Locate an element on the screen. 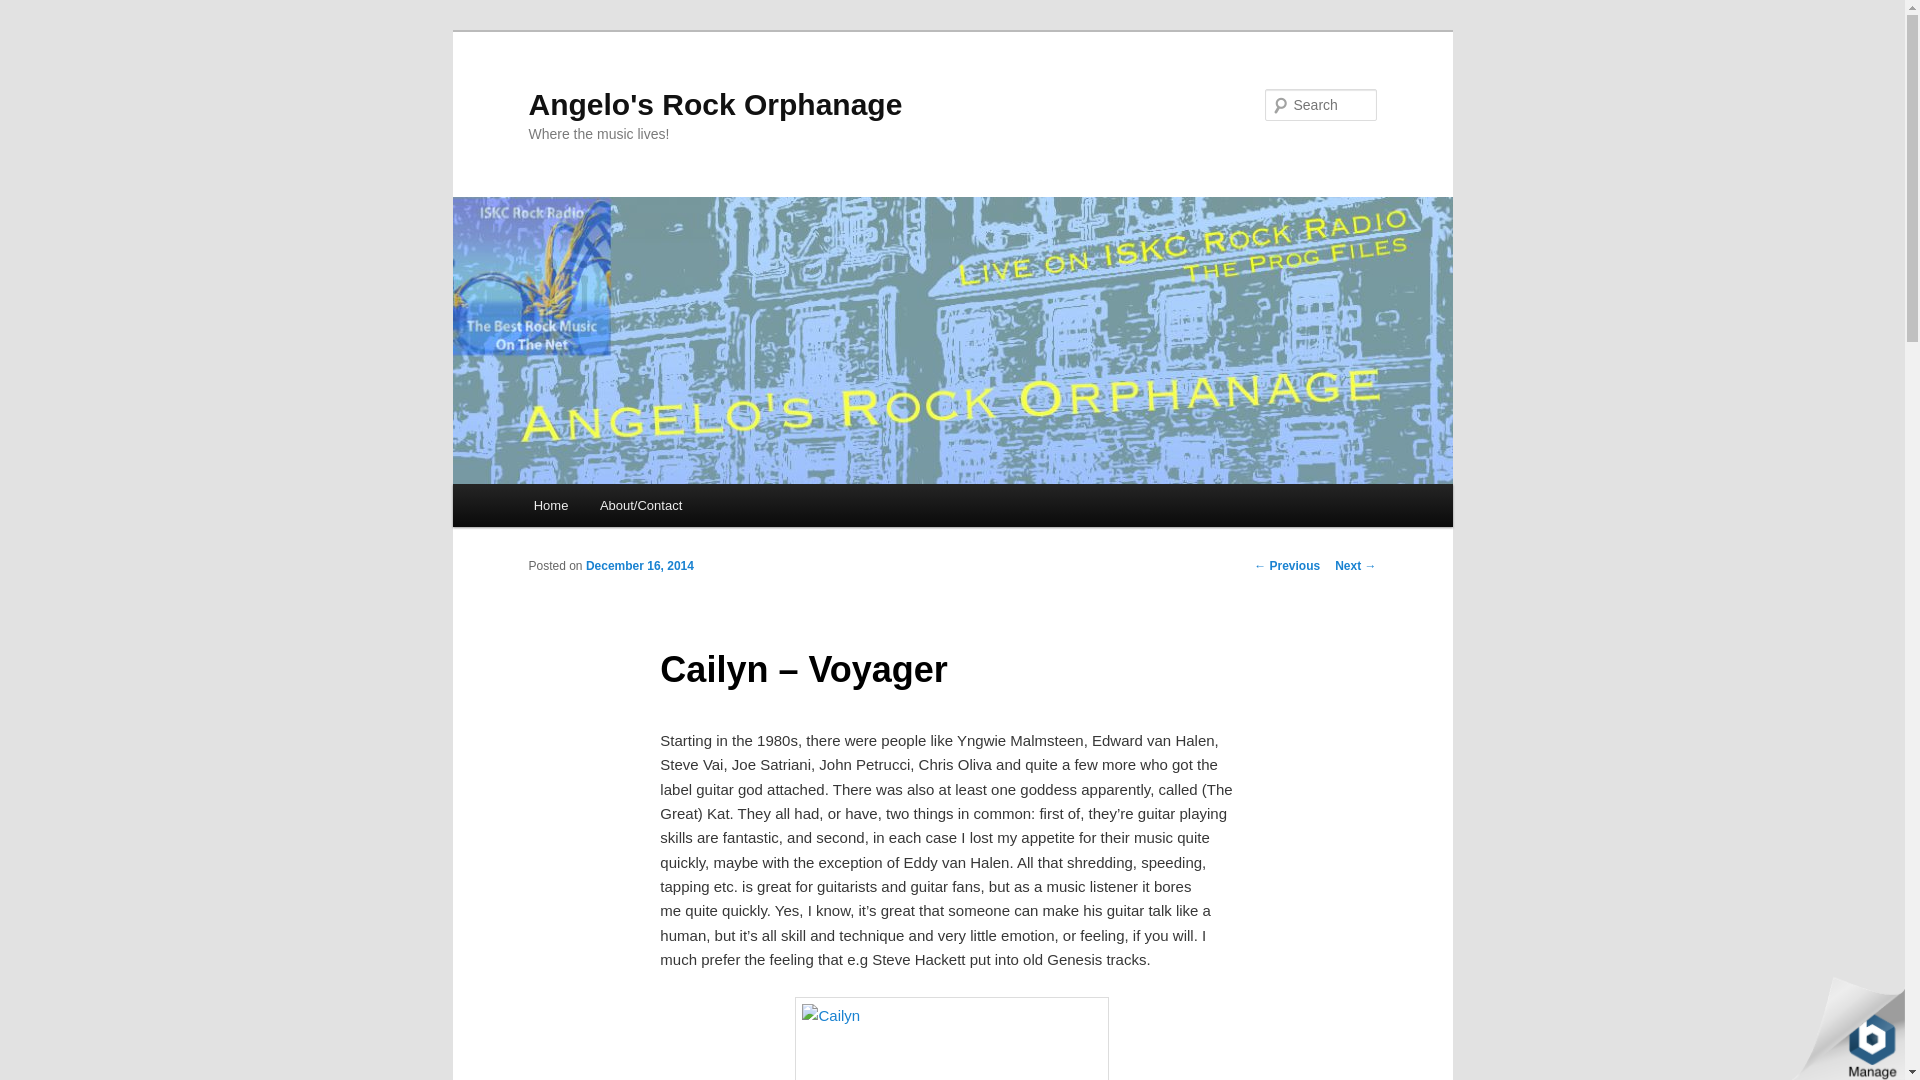  Search is located at coordinates (32, 11).